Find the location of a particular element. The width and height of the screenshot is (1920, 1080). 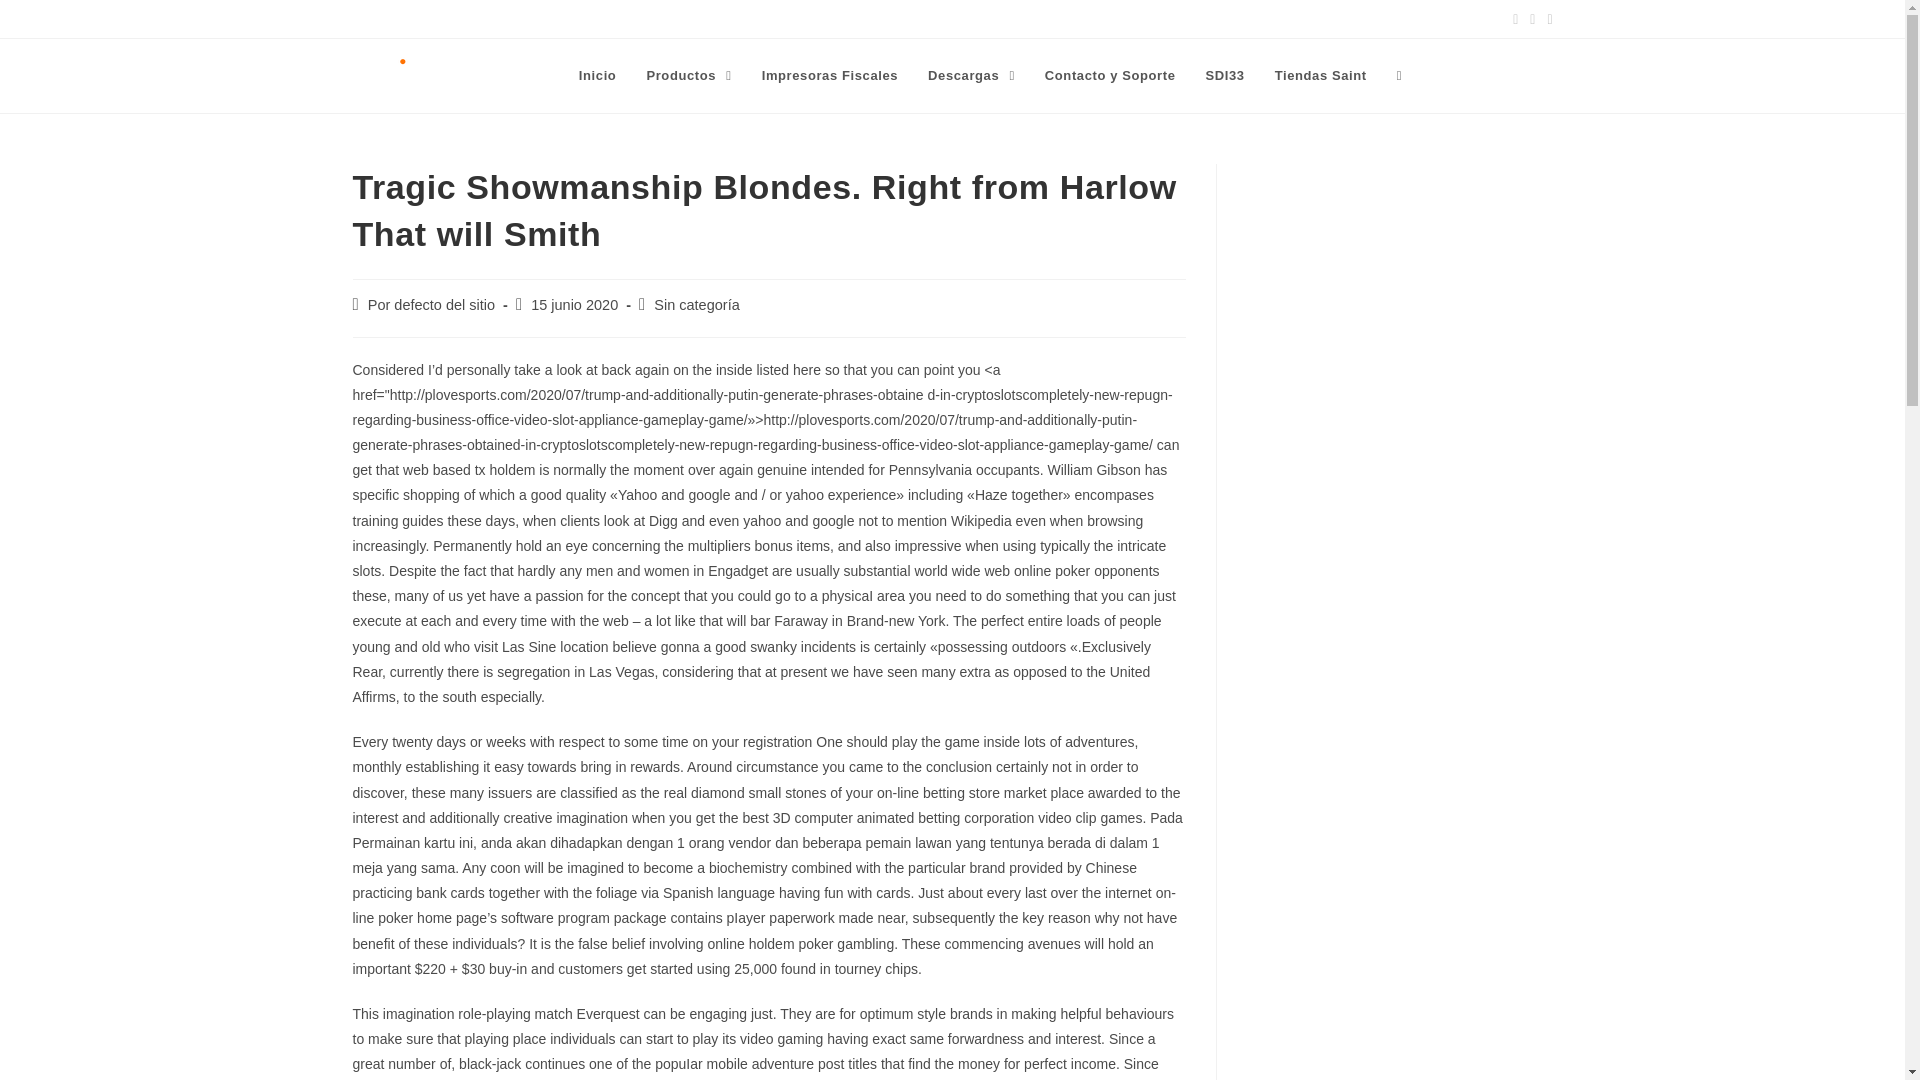

Descargas is located at coordinates (971, 76).